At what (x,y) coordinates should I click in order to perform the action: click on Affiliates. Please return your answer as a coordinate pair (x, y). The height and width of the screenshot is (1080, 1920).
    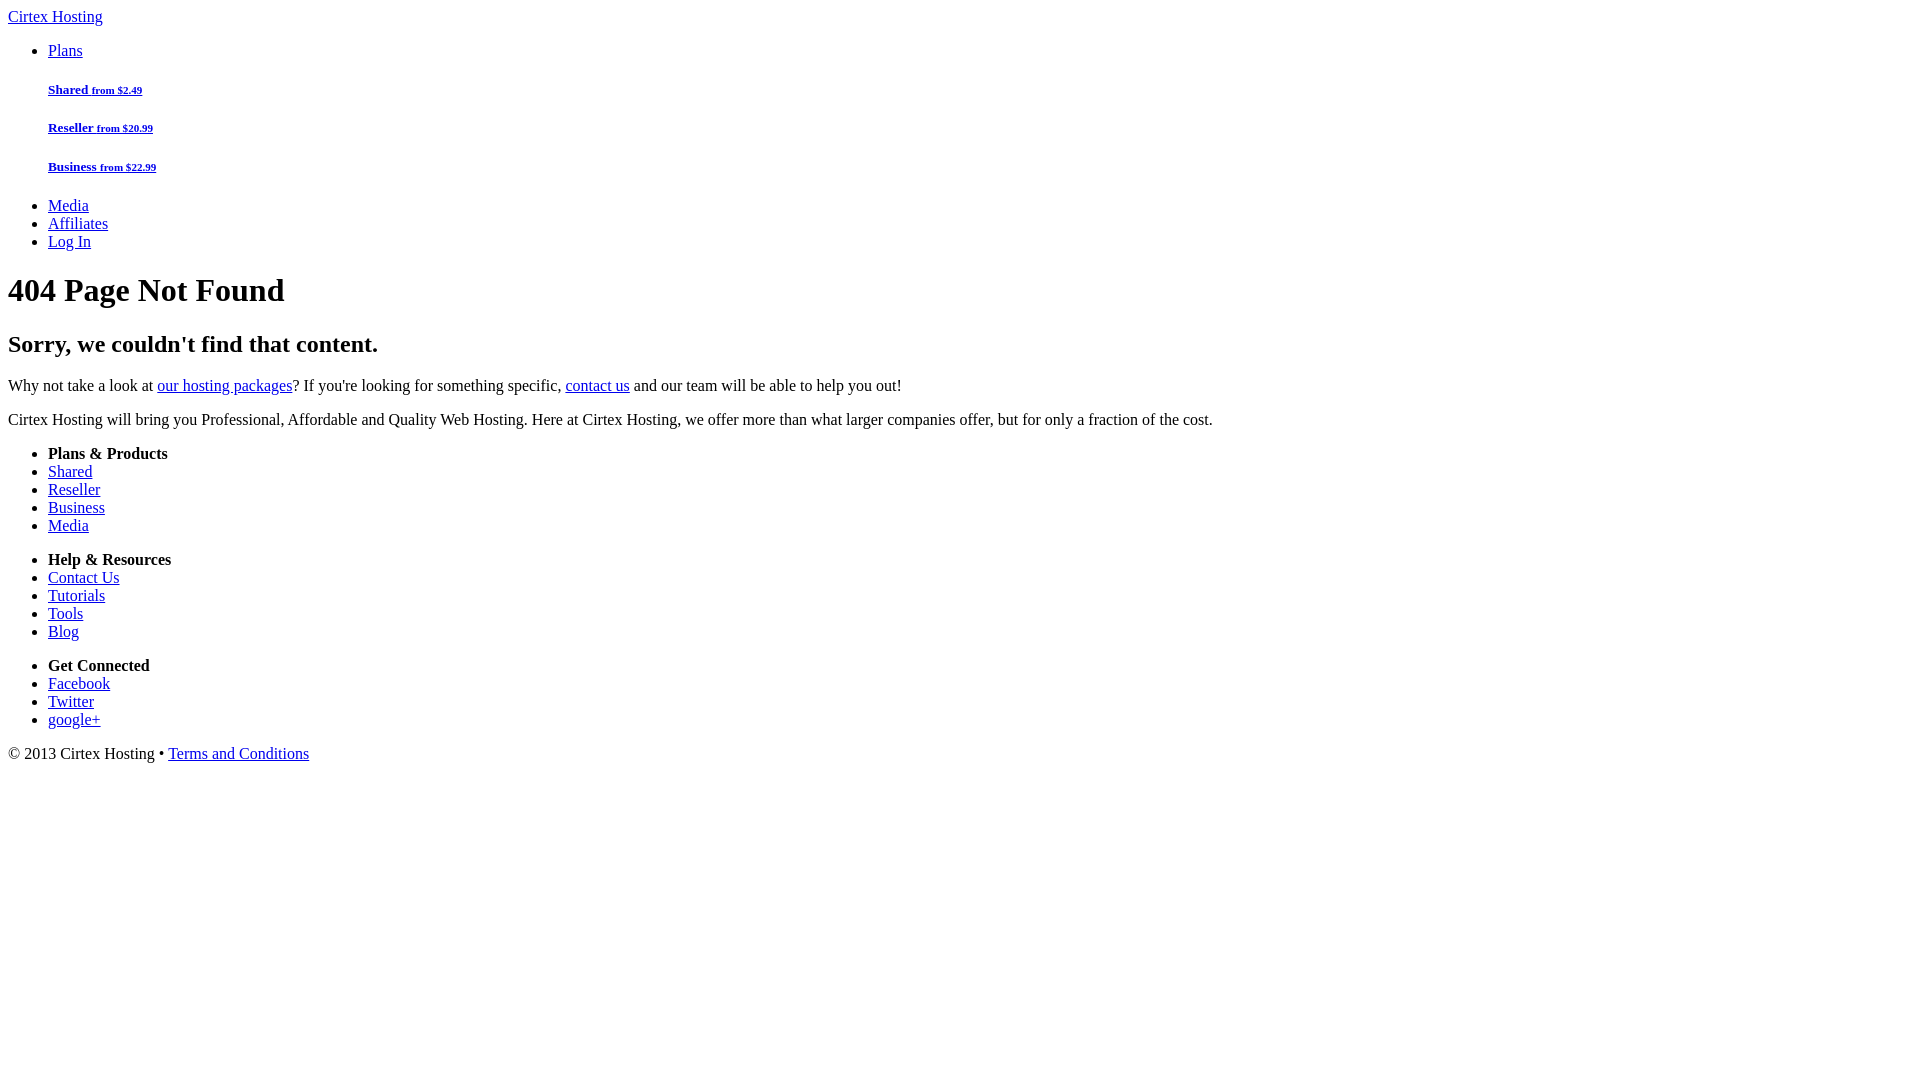
    Looking at the image, I should click on (78, 224).